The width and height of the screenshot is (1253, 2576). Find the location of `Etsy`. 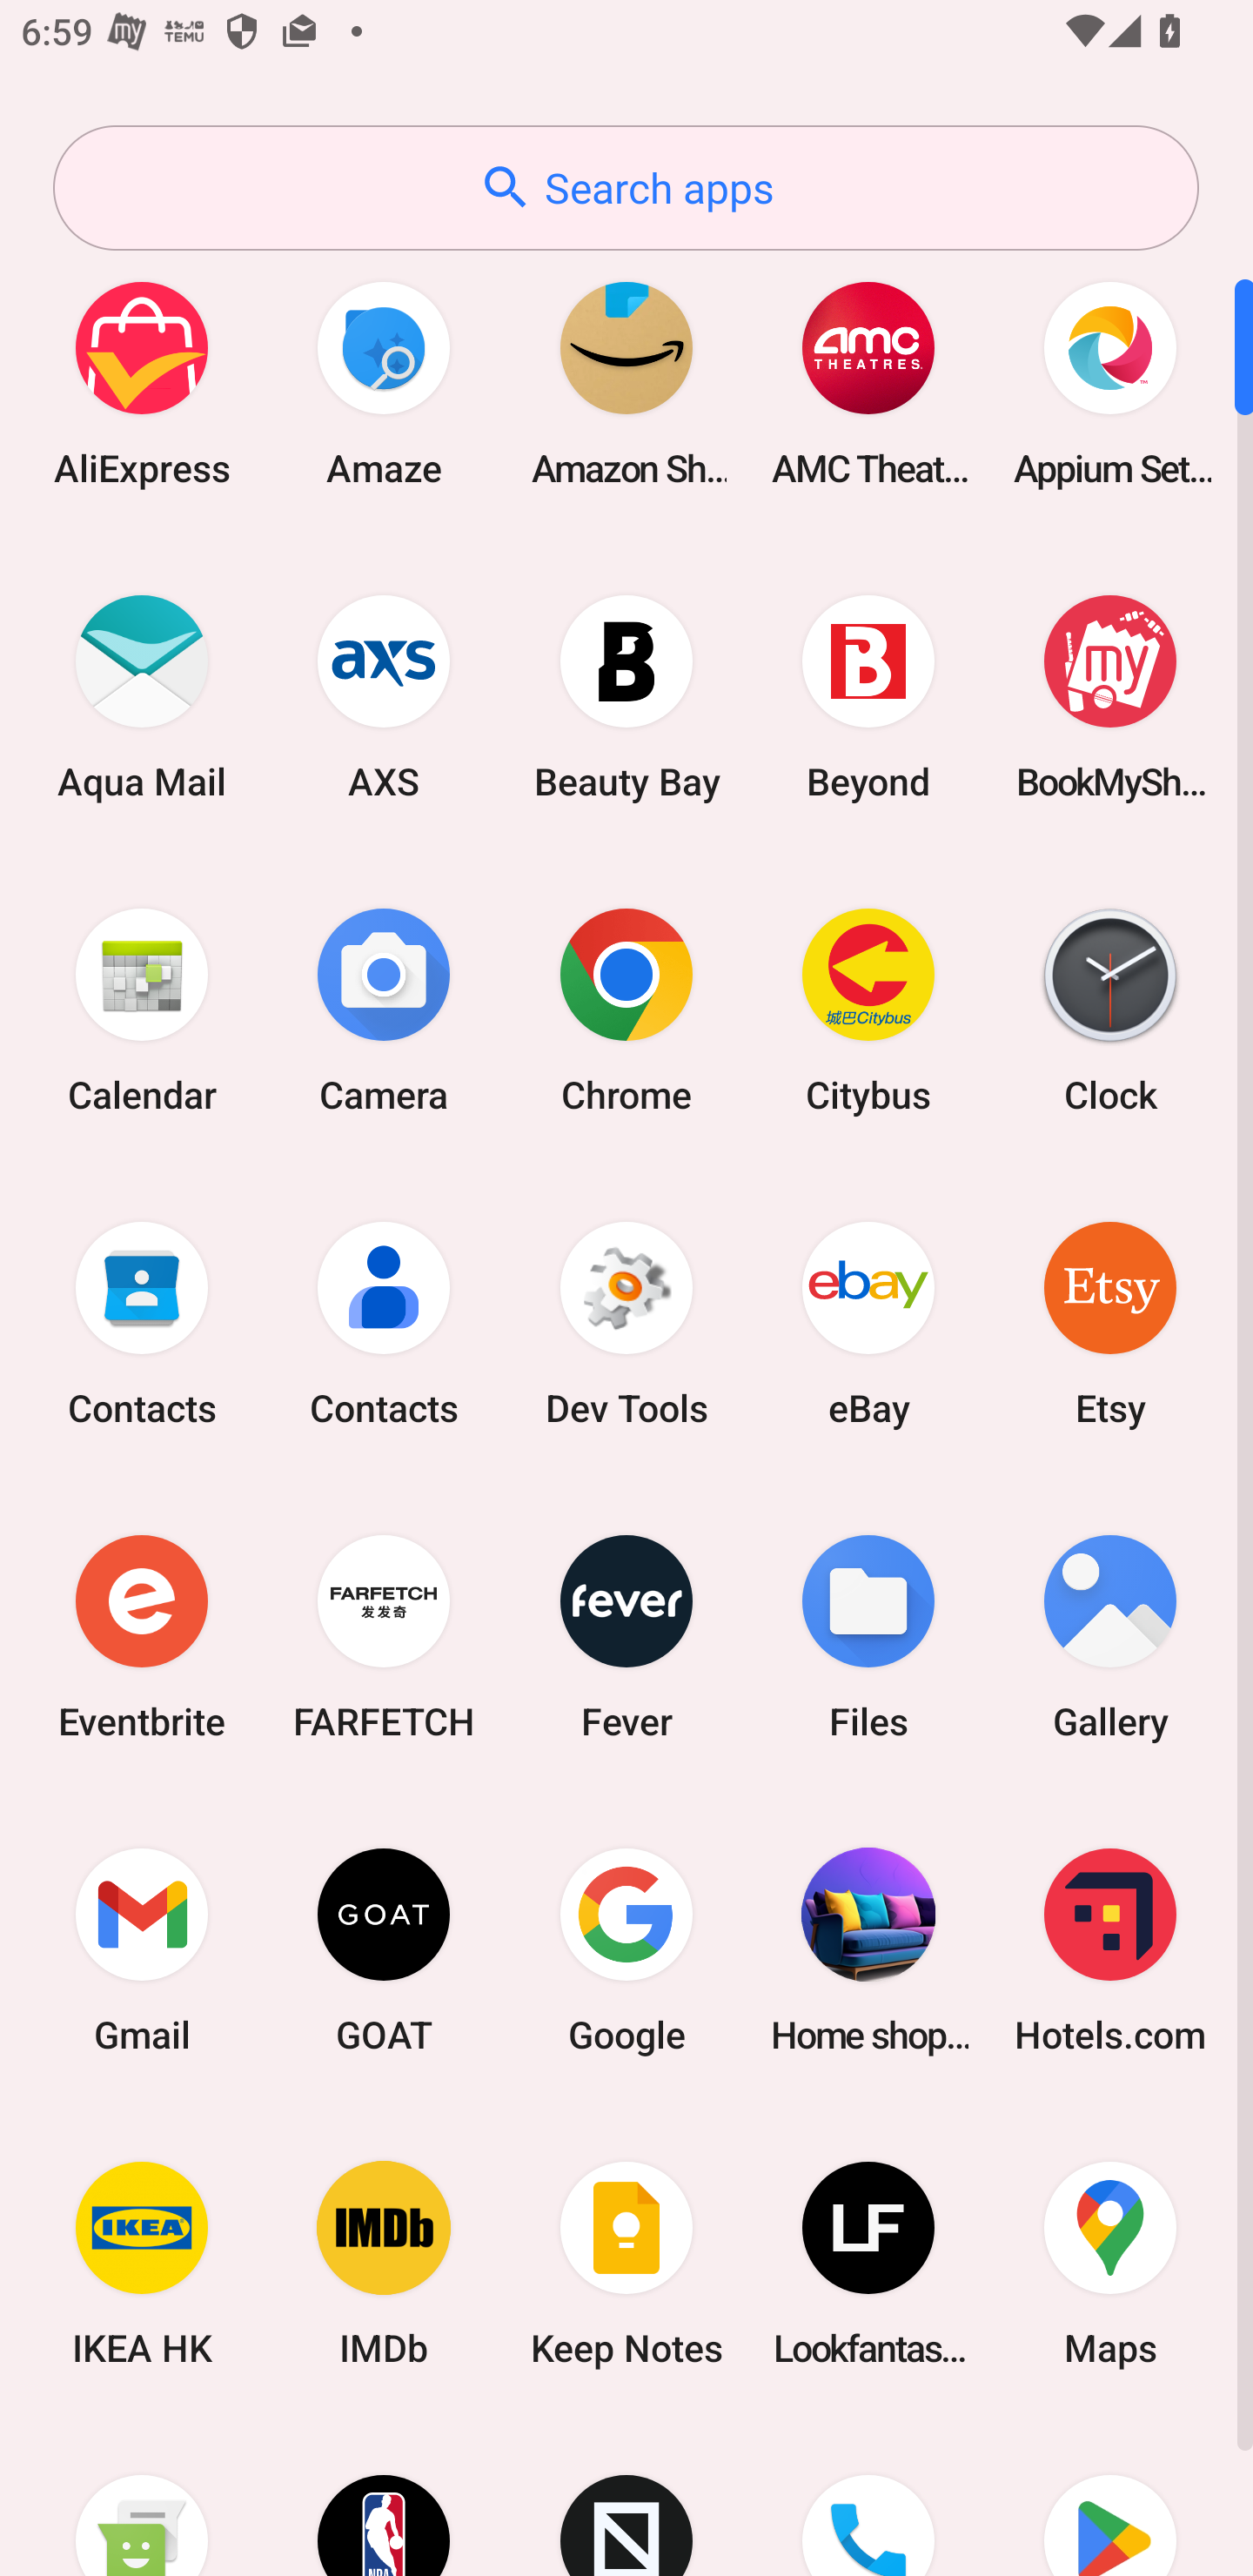

Etsy is located at coordinates (1110, 1323).